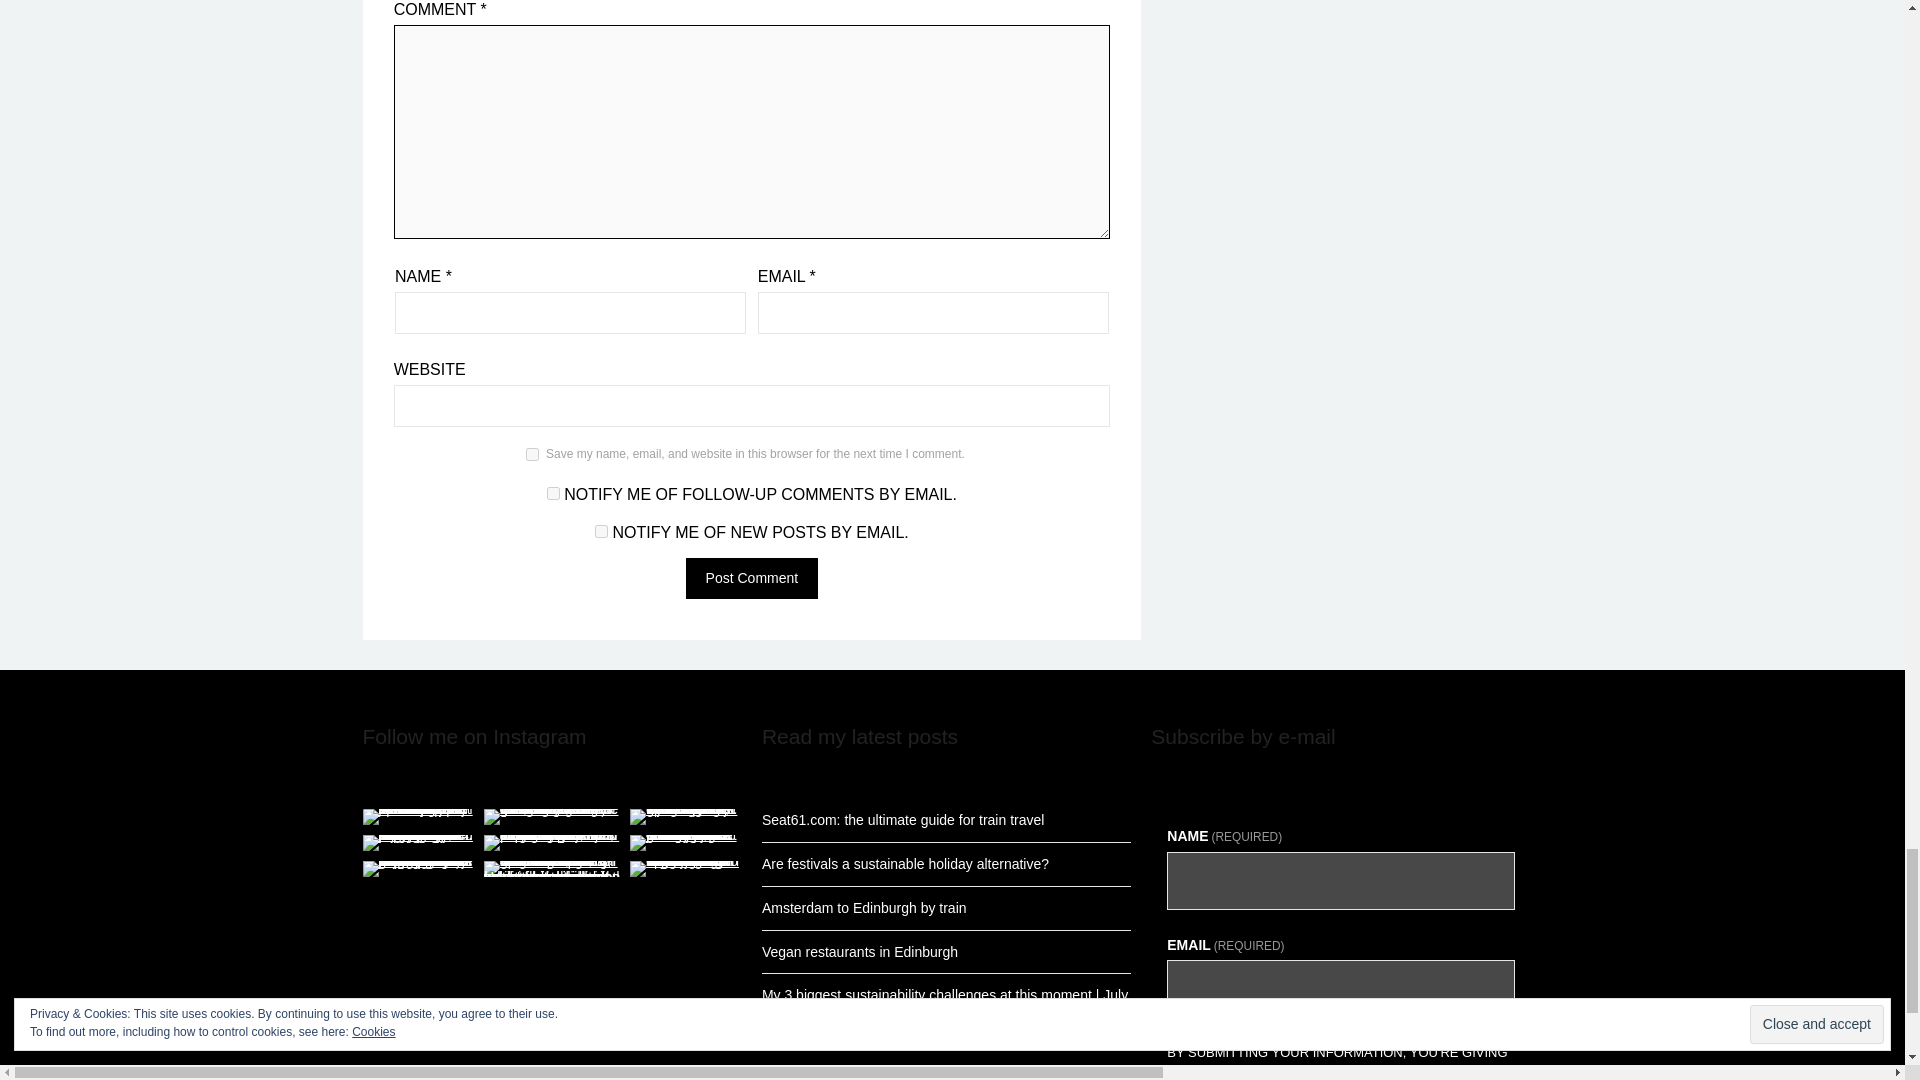  What do you see at coordinates (602, 530) in the screenshot?
I see `subscribe` at bounding box center [602, 530].